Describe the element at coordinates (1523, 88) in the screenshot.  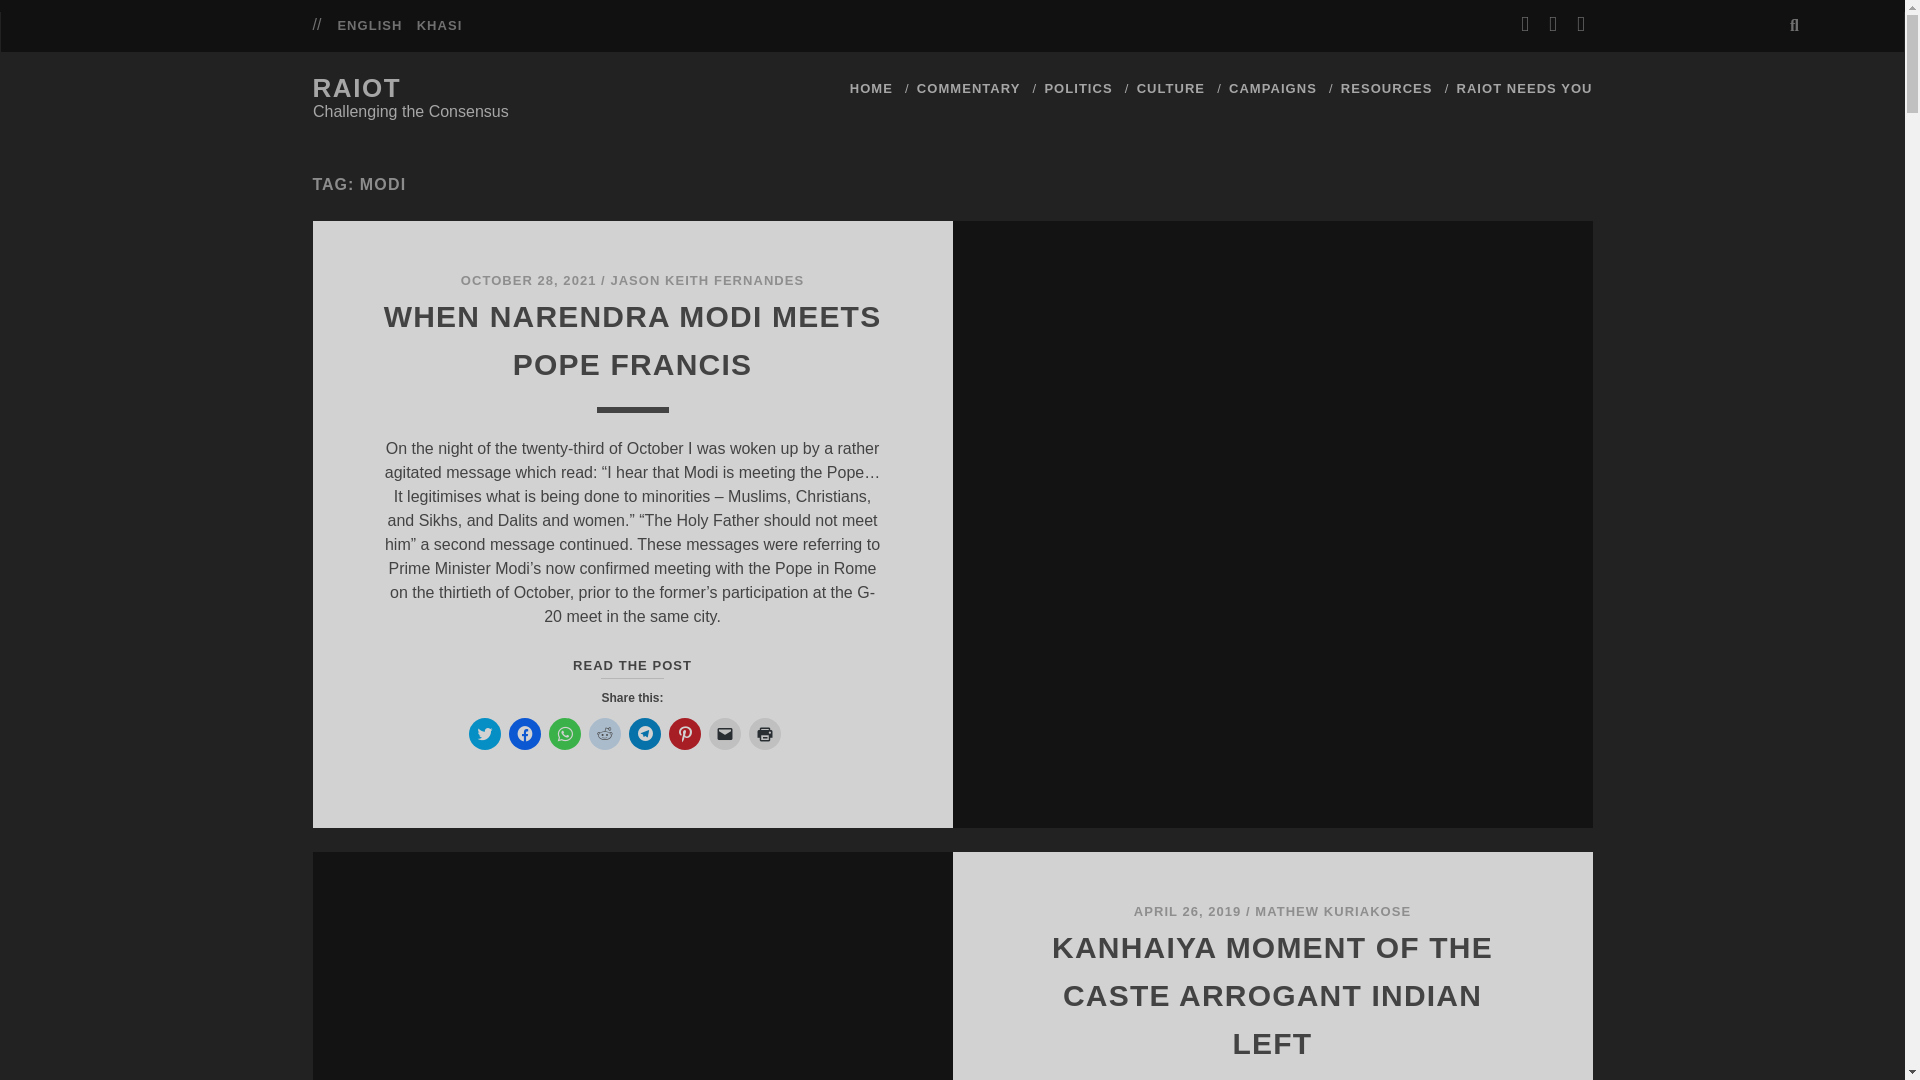
I see `RAIOT NEEDS YOU` at that location.